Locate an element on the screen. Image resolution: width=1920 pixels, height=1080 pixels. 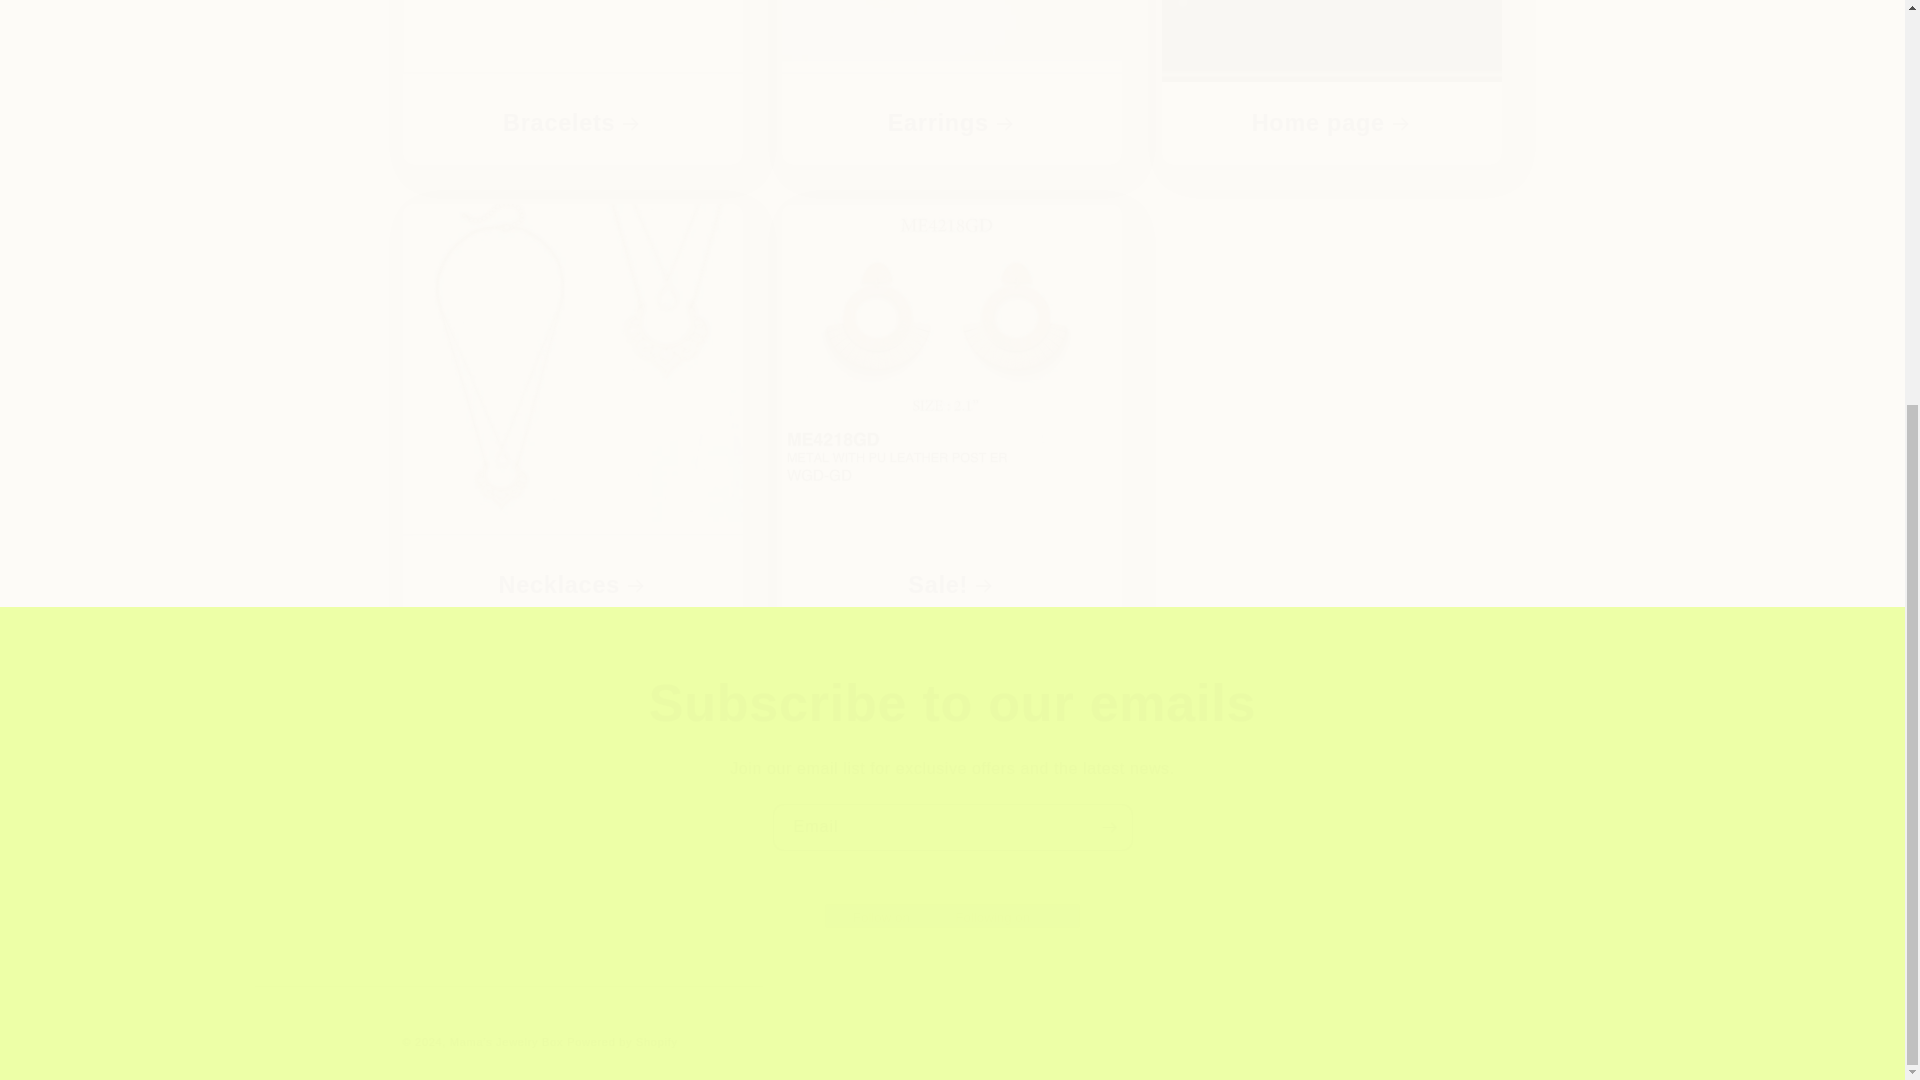
Bracelets is located at coordinates (572, 124).